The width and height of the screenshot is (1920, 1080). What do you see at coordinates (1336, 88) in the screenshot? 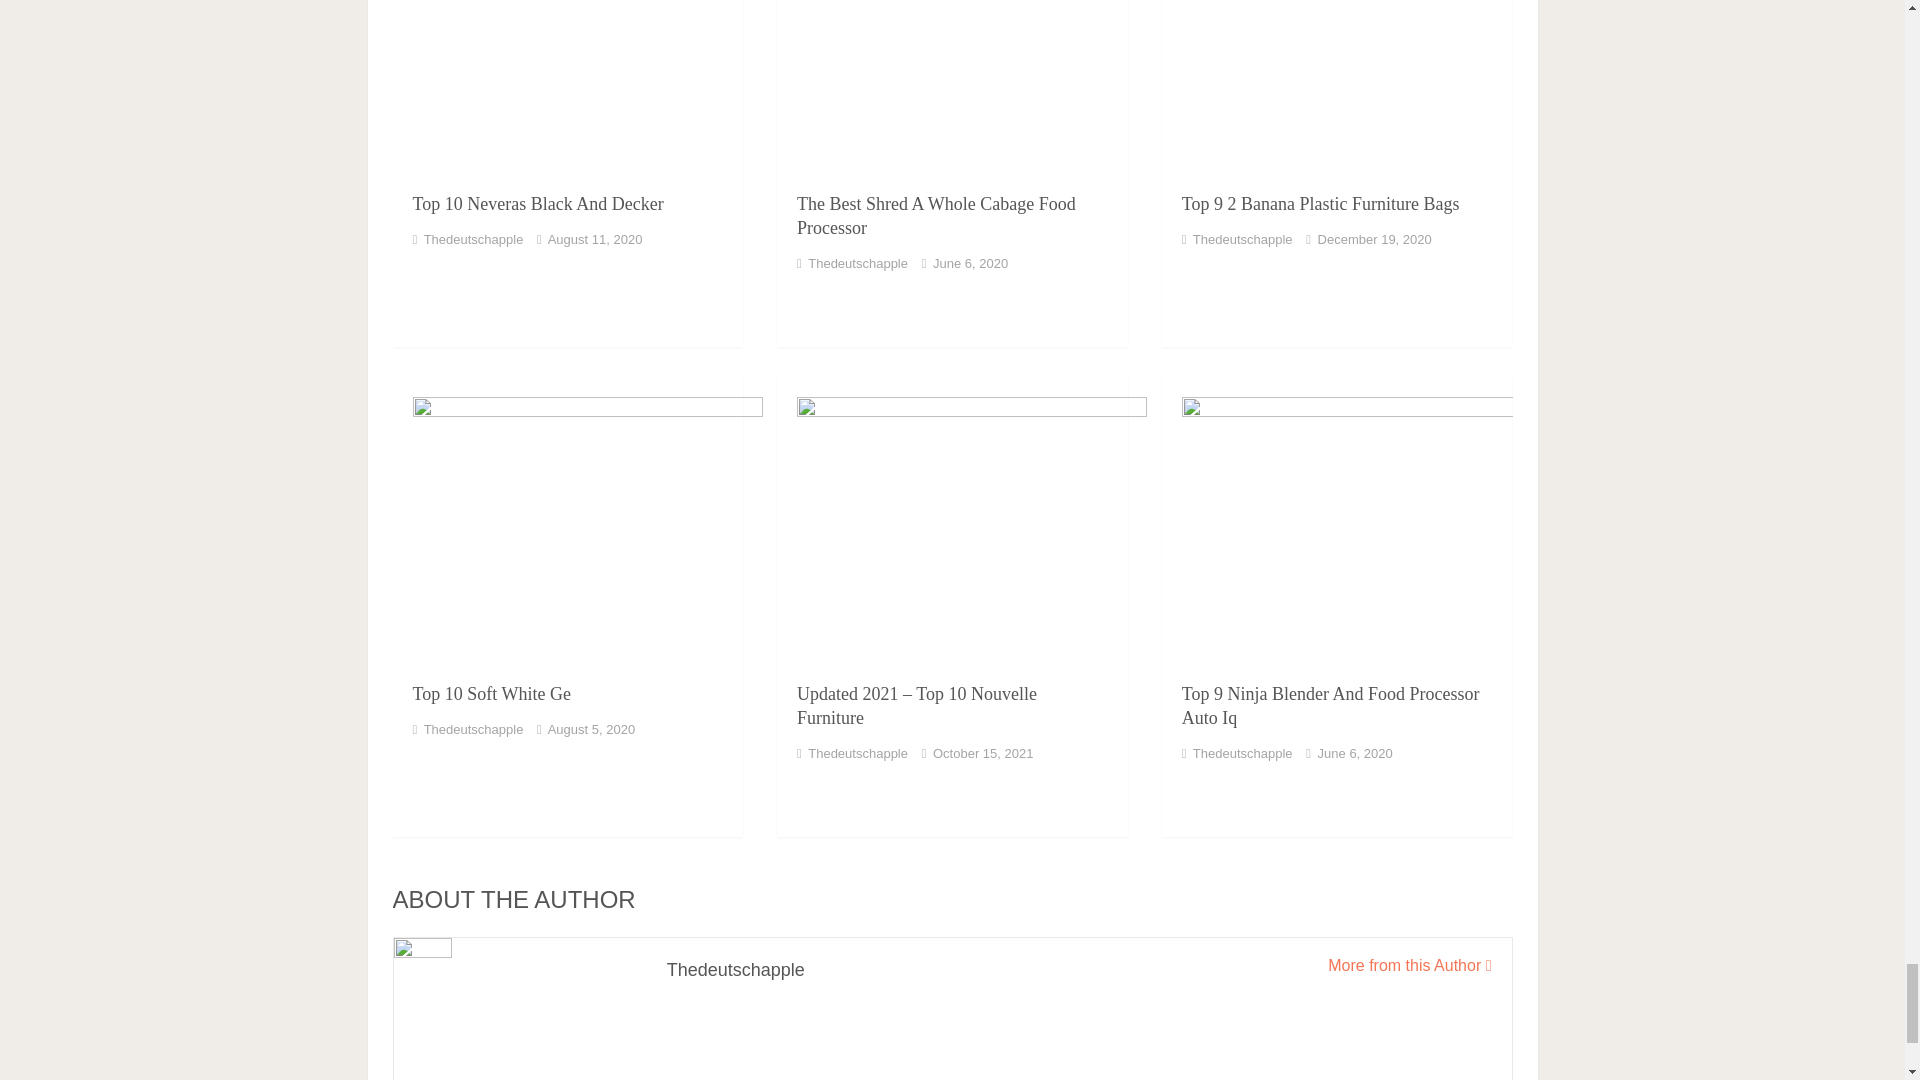
I see `Top 9 2 Banana Plastic Furniture Bags` at bounding box center [1336, 88].